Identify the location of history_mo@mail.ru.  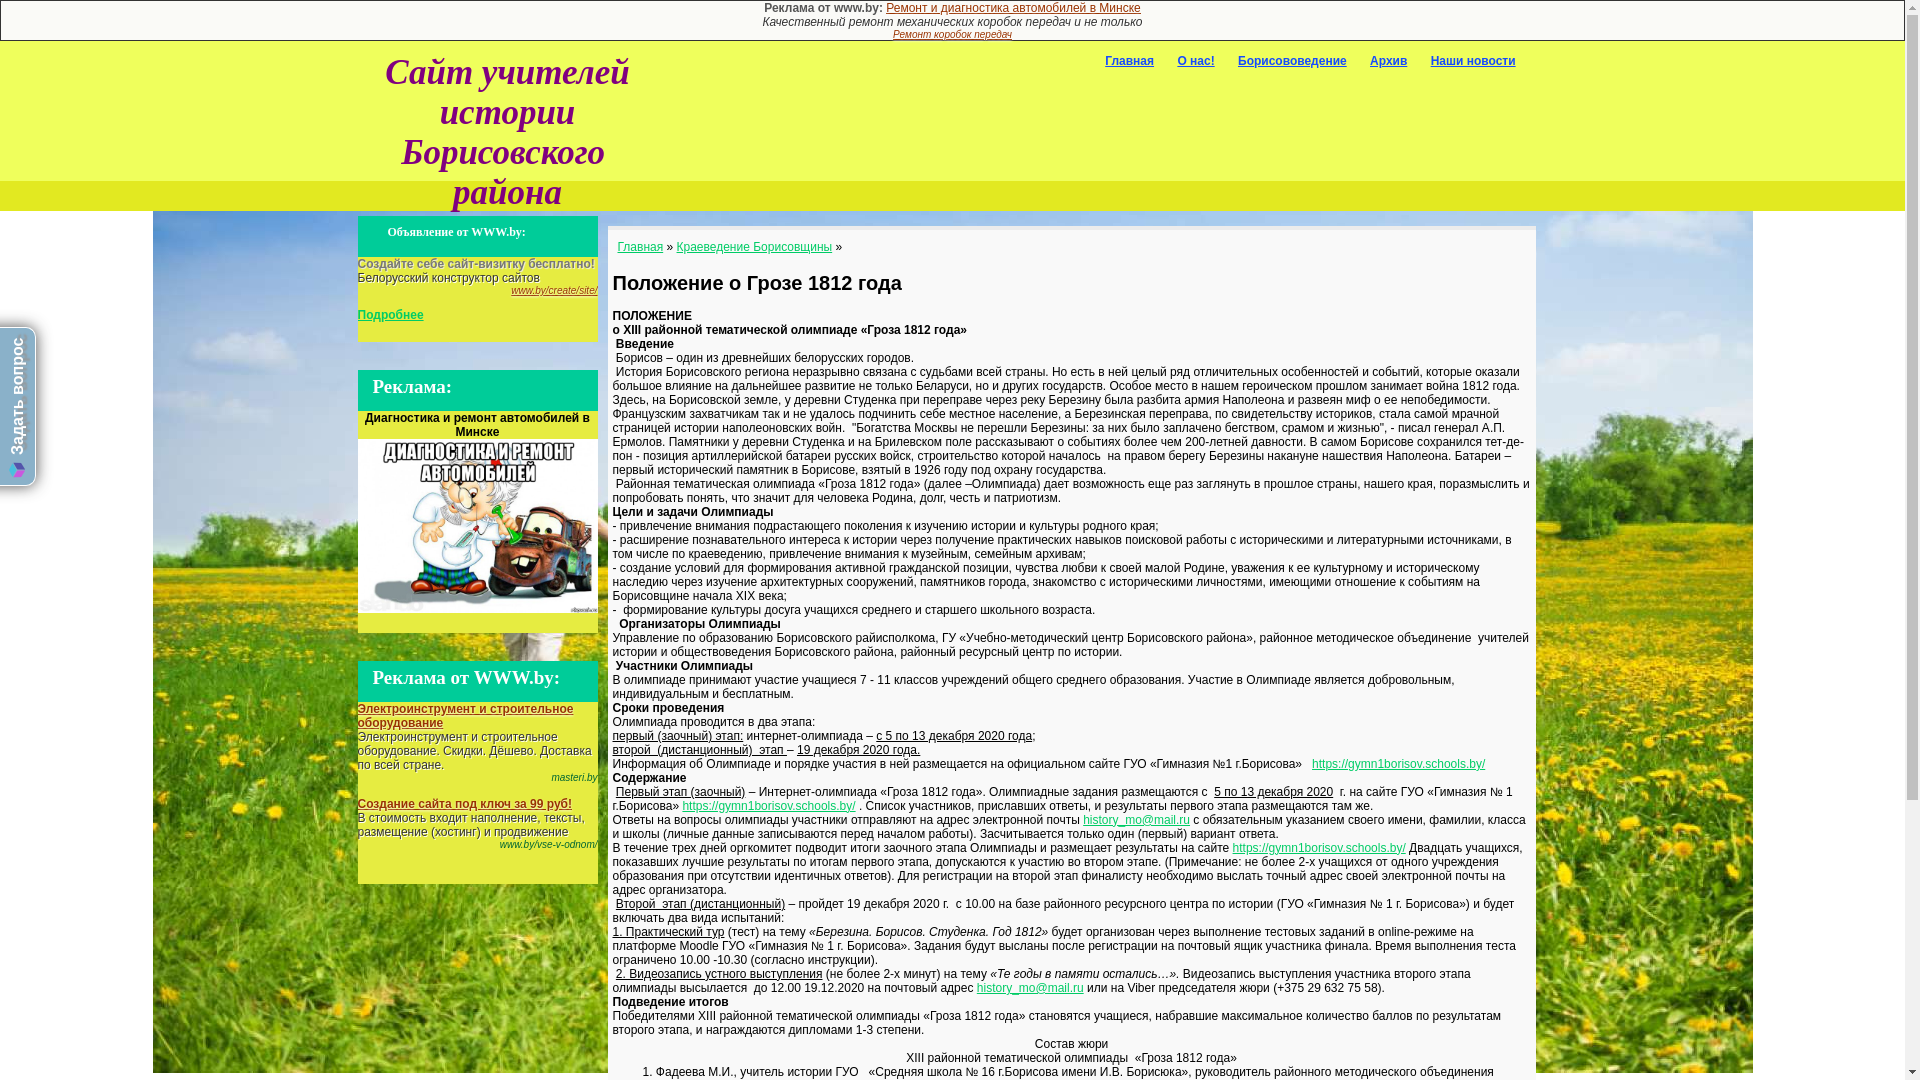
(1136, 820).